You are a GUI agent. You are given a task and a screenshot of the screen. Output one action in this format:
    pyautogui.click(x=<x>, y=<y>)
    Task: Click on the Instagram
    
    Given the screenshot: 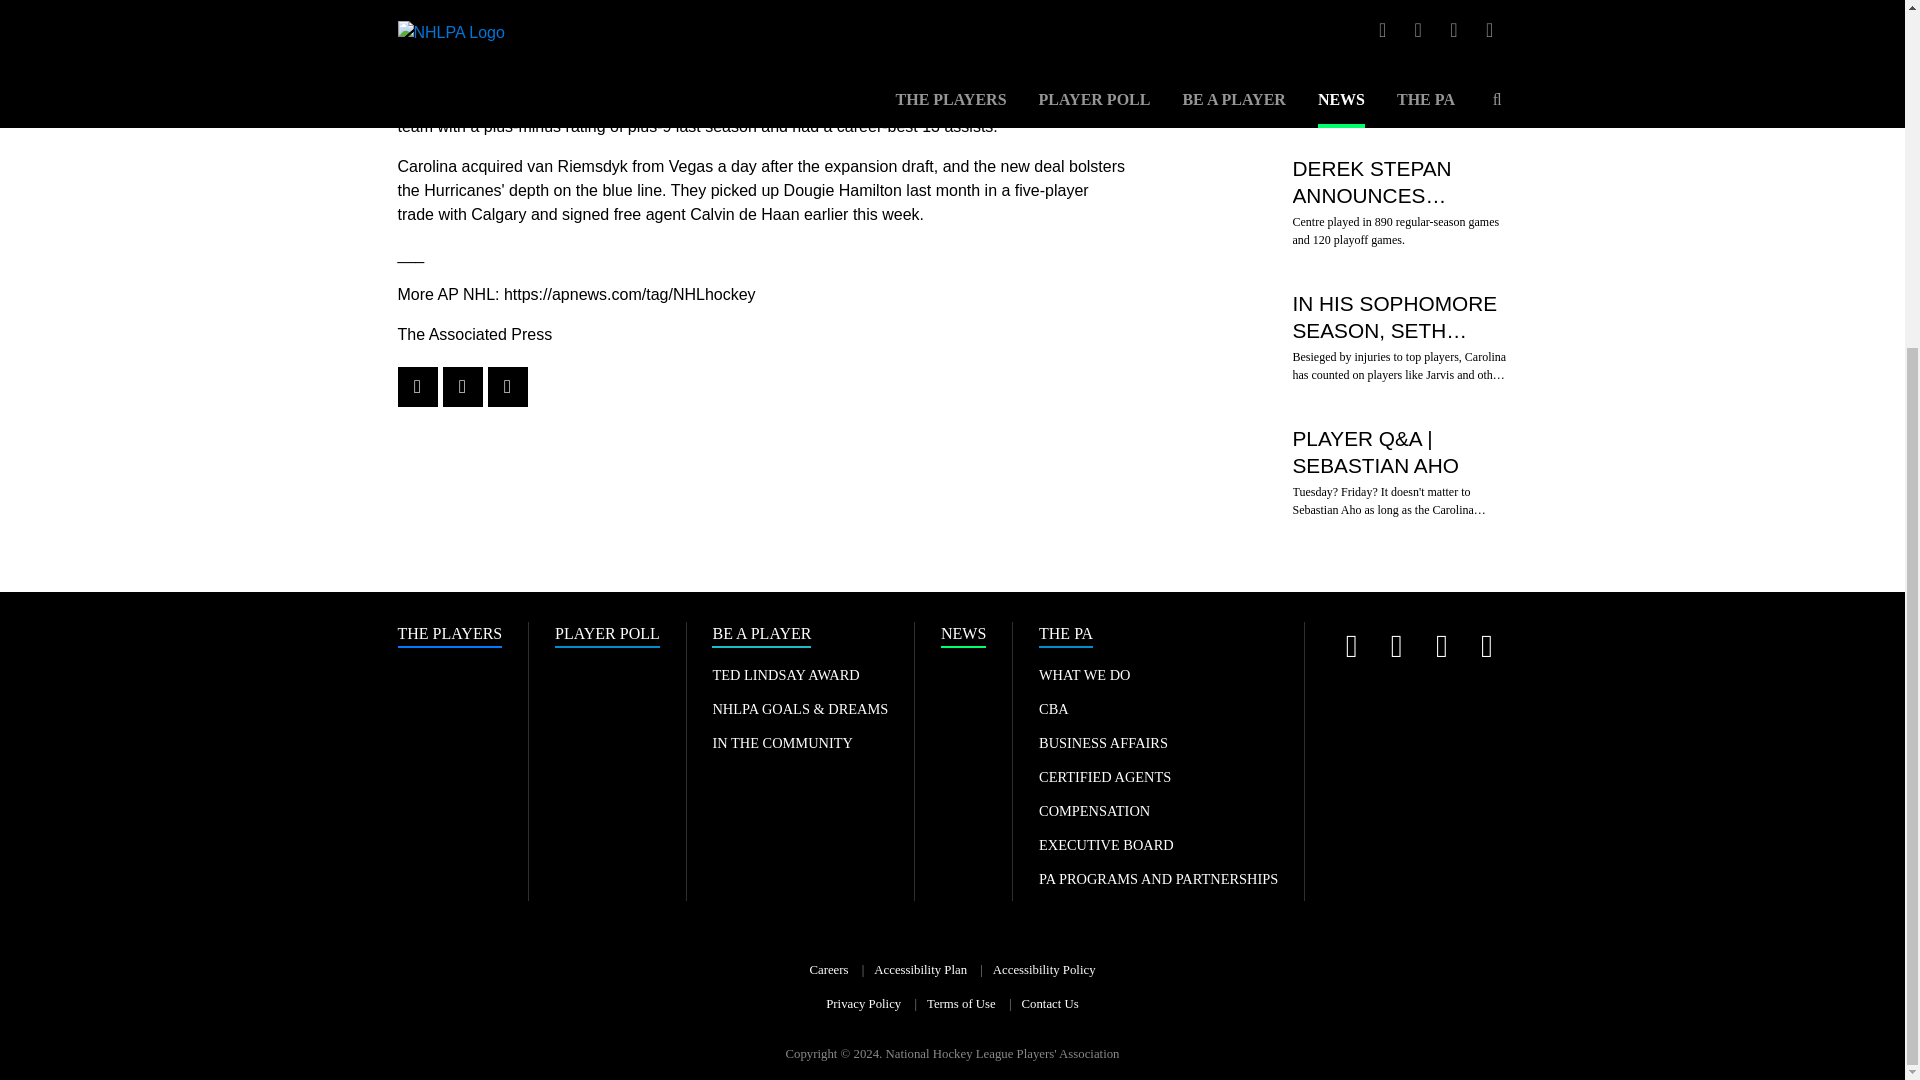 What is the action you would take?
    pyautogui.click(x=1396, y=646)
    